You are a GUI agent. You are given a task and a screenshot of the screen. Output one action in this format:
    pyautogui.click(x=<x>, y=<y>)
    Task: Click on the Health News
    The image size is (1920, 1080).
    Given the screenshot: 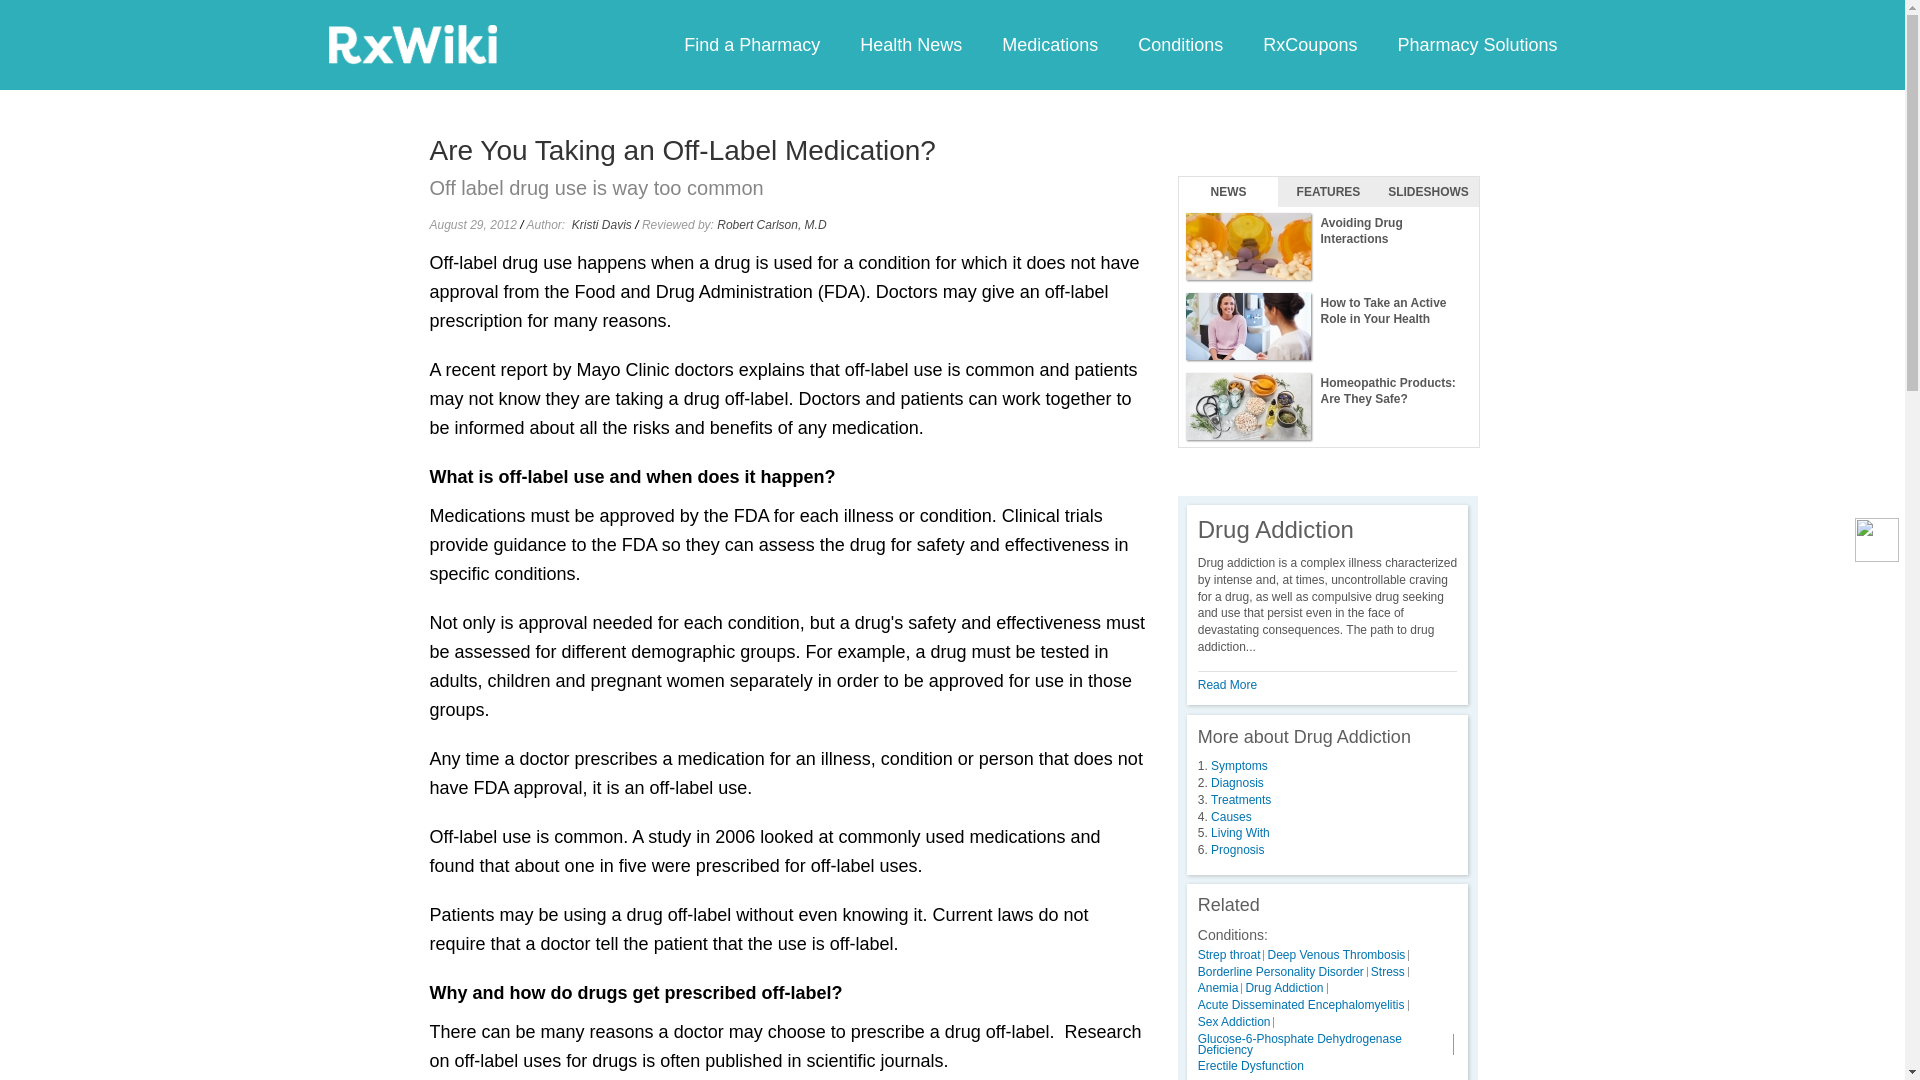 What is the action you would take?
    pyautogui.click(x=910, y=44)
    